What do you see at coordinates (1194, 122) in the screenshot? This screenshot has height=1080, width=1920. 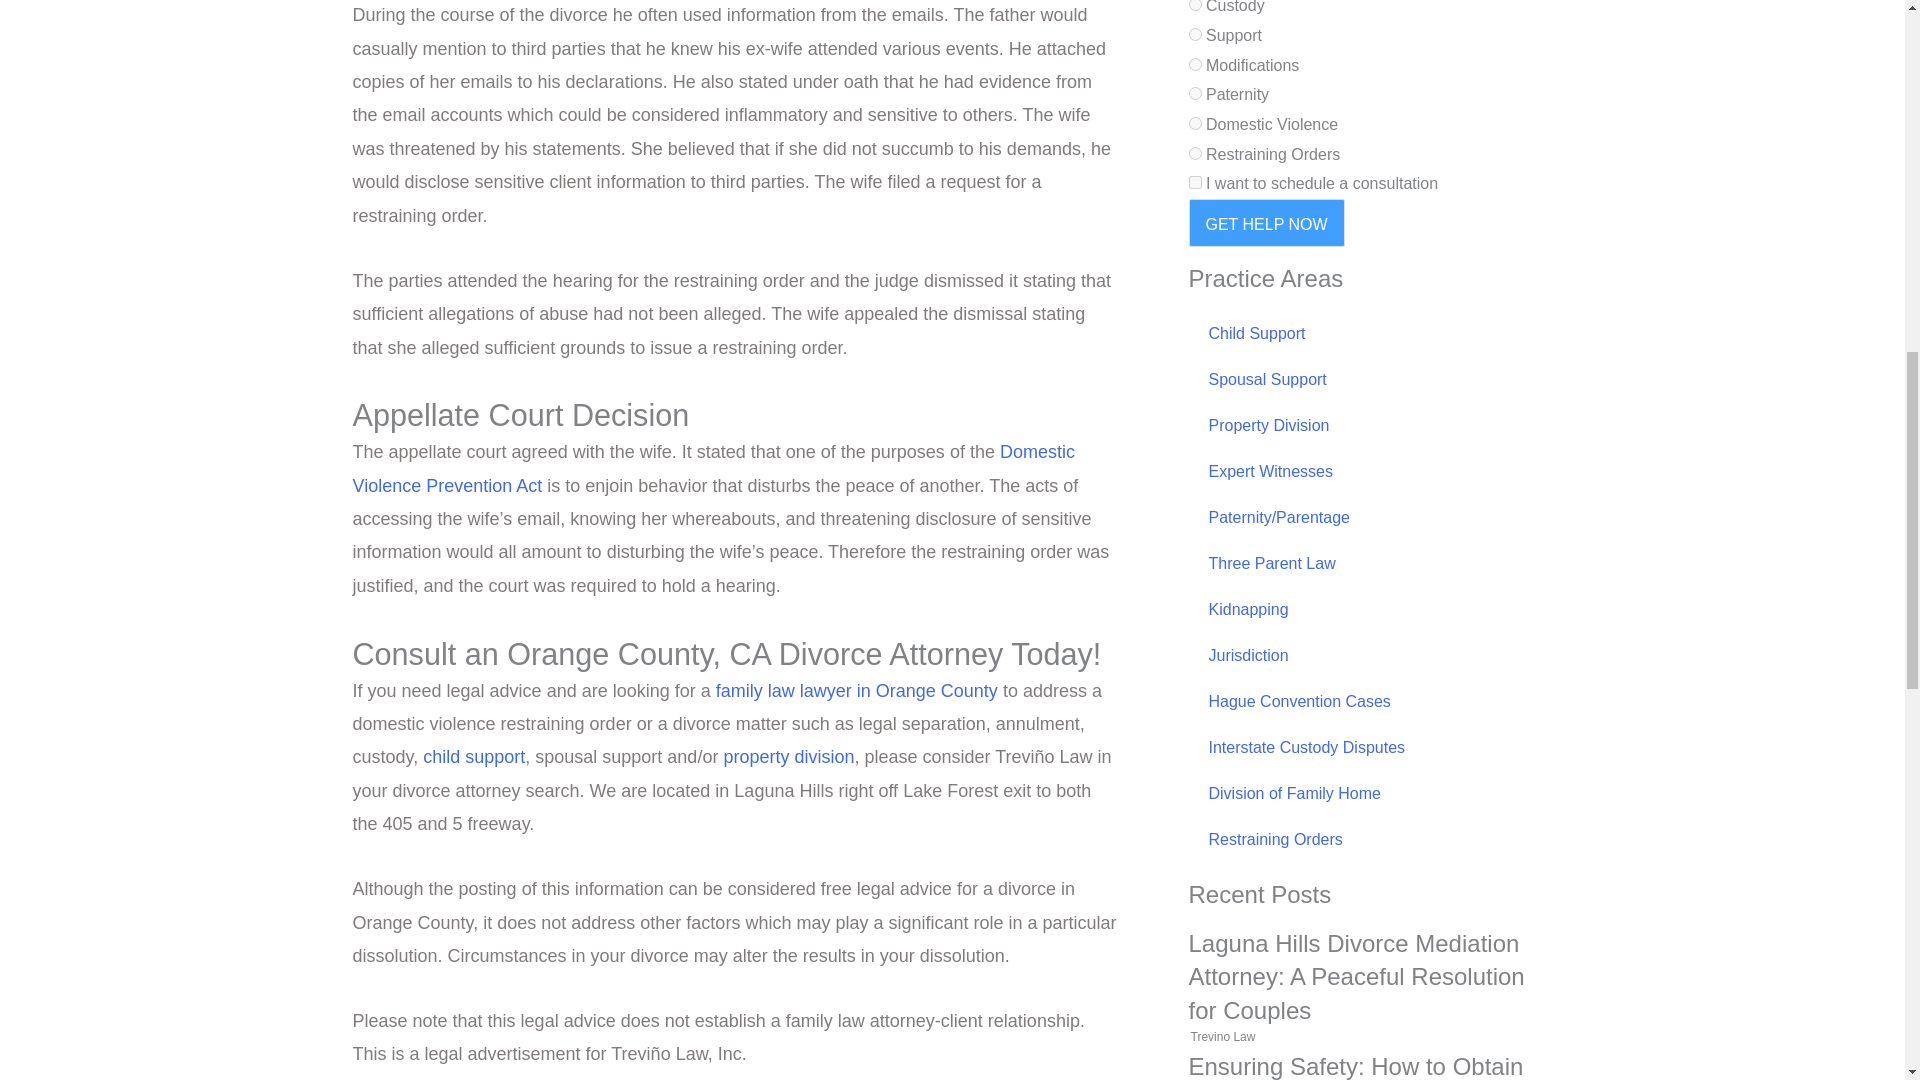 I see `Domestic Violence` at bounding box center [1194, 122].